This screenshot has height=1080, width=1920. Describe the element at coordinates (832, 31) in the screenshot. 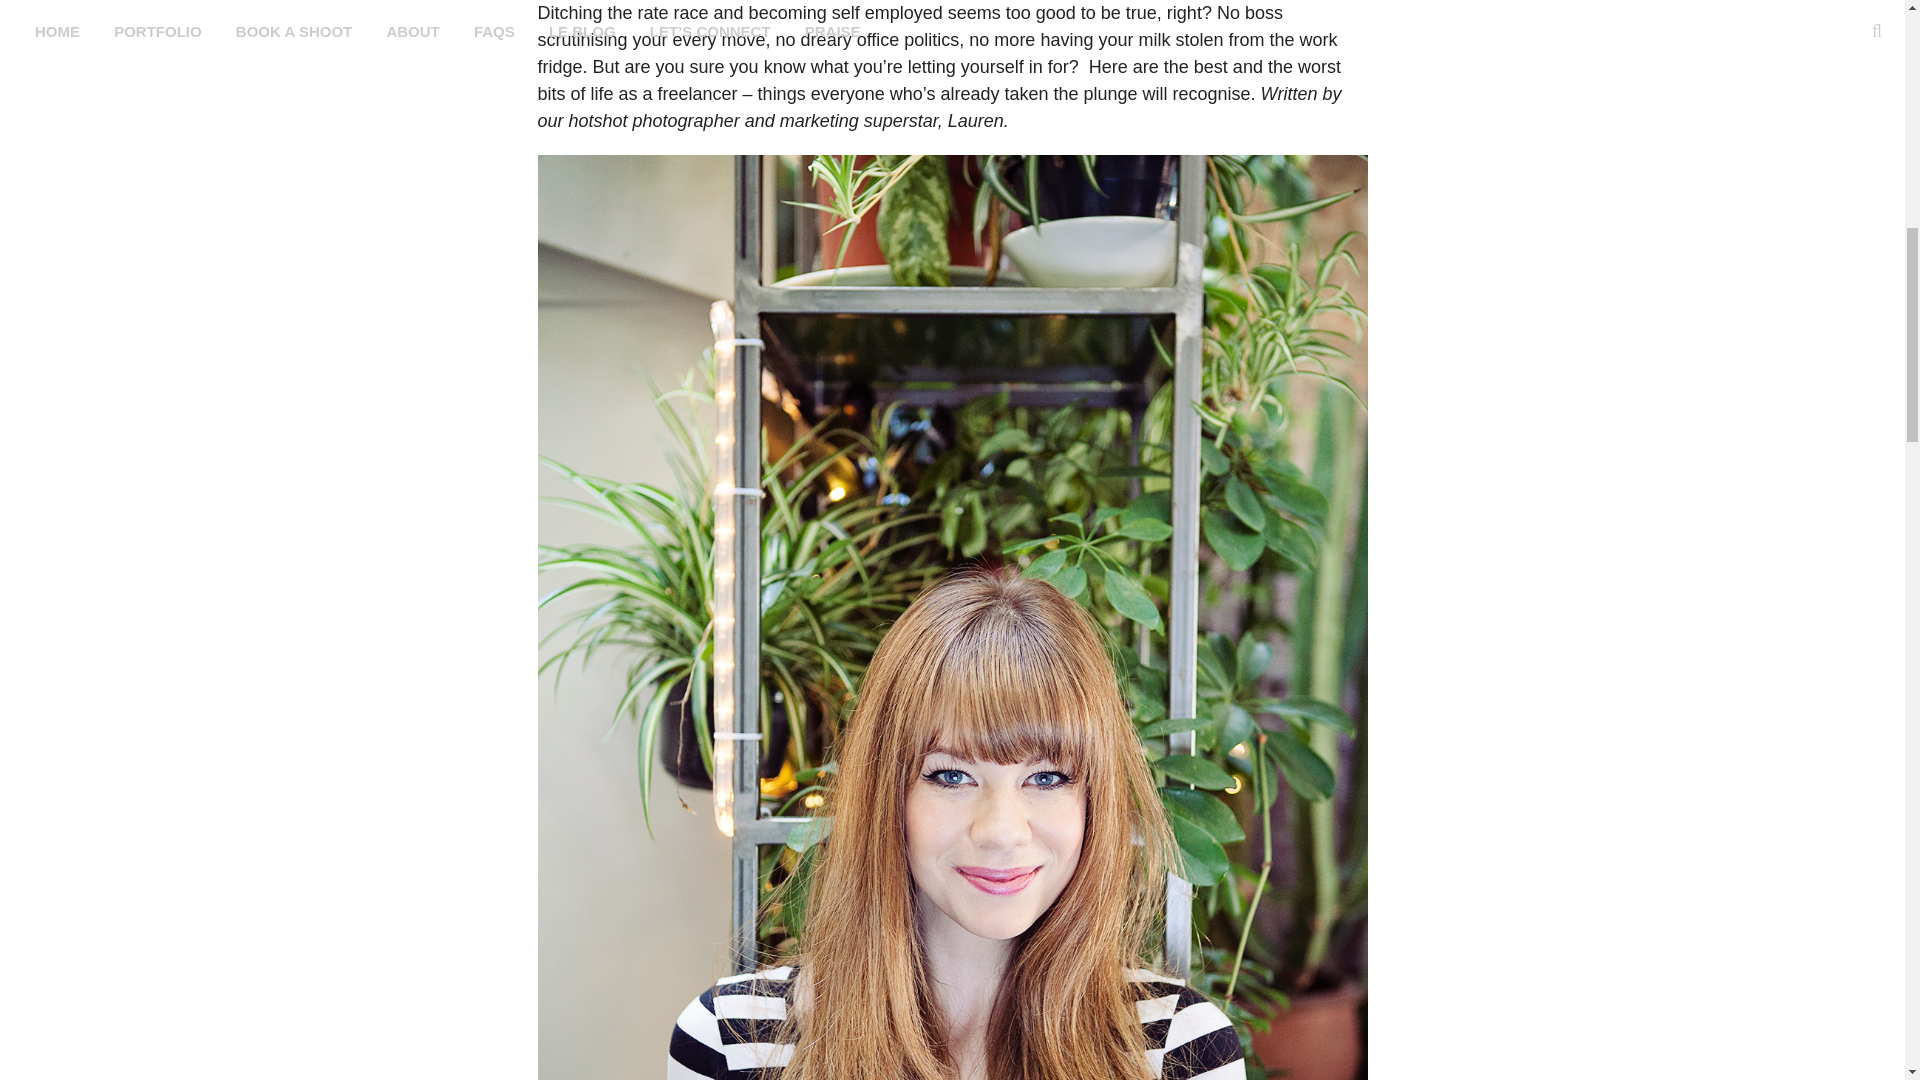

I see `PRAISE` at that location.